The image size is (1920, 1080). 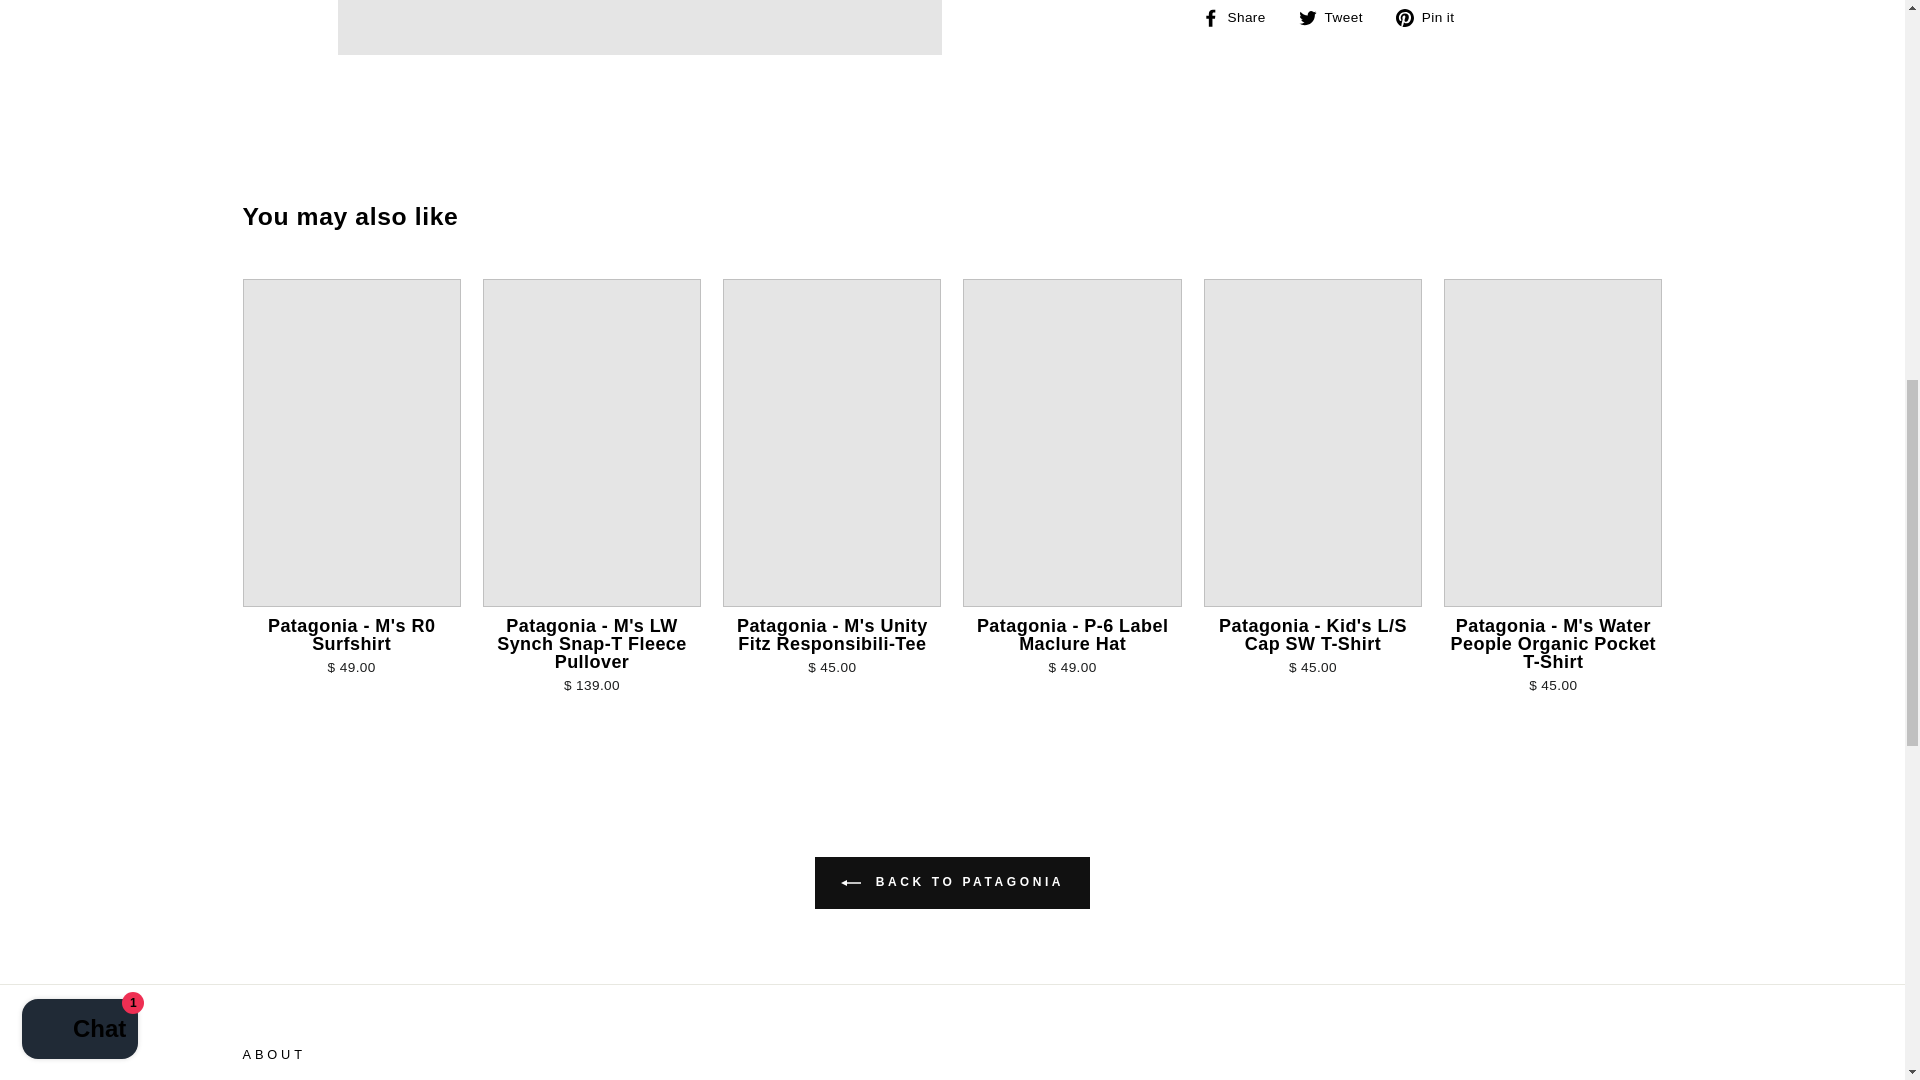 I want to click on Pin on Pinterest, so click(x=1432, y=17).